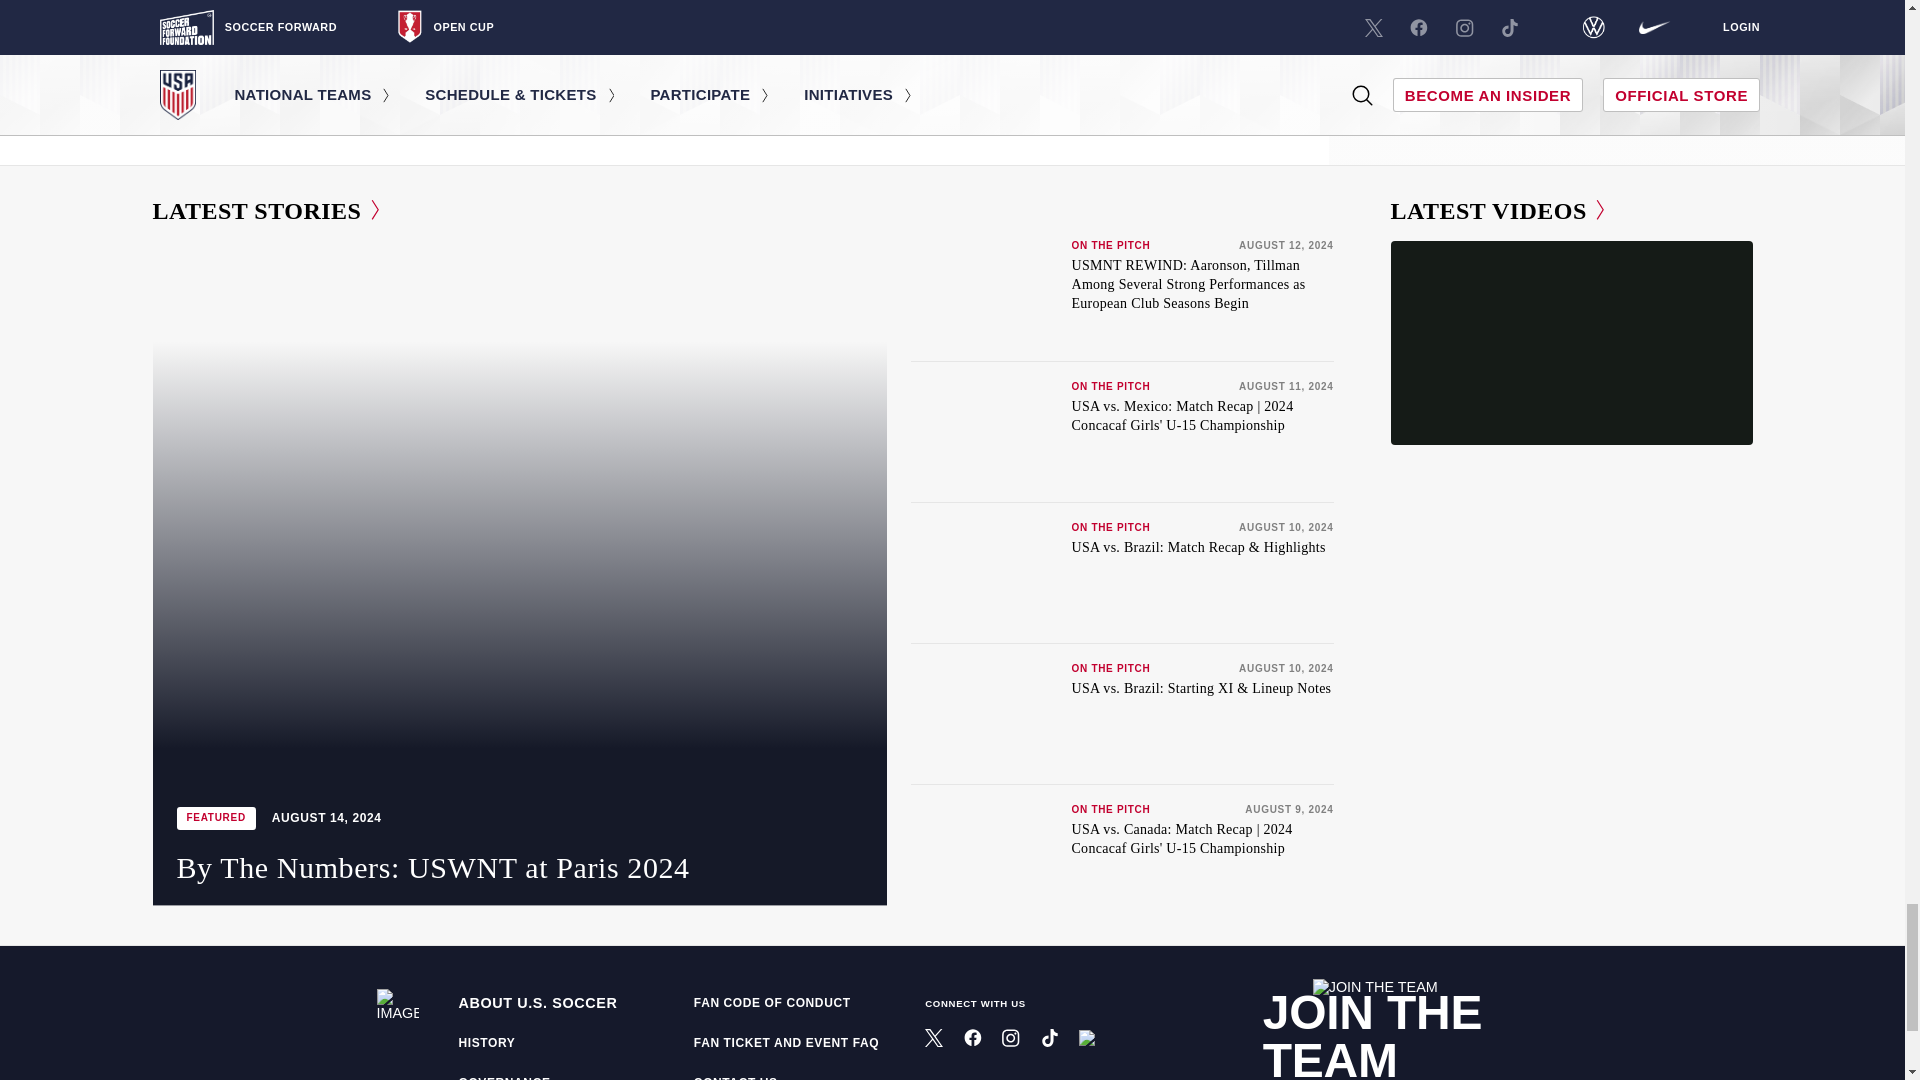 The image size is (1920, 1080). What do you see at coordinates (1570, 802) in the screenshot?
I see `player- 6357210529112` at bounding box center [1570, 802].